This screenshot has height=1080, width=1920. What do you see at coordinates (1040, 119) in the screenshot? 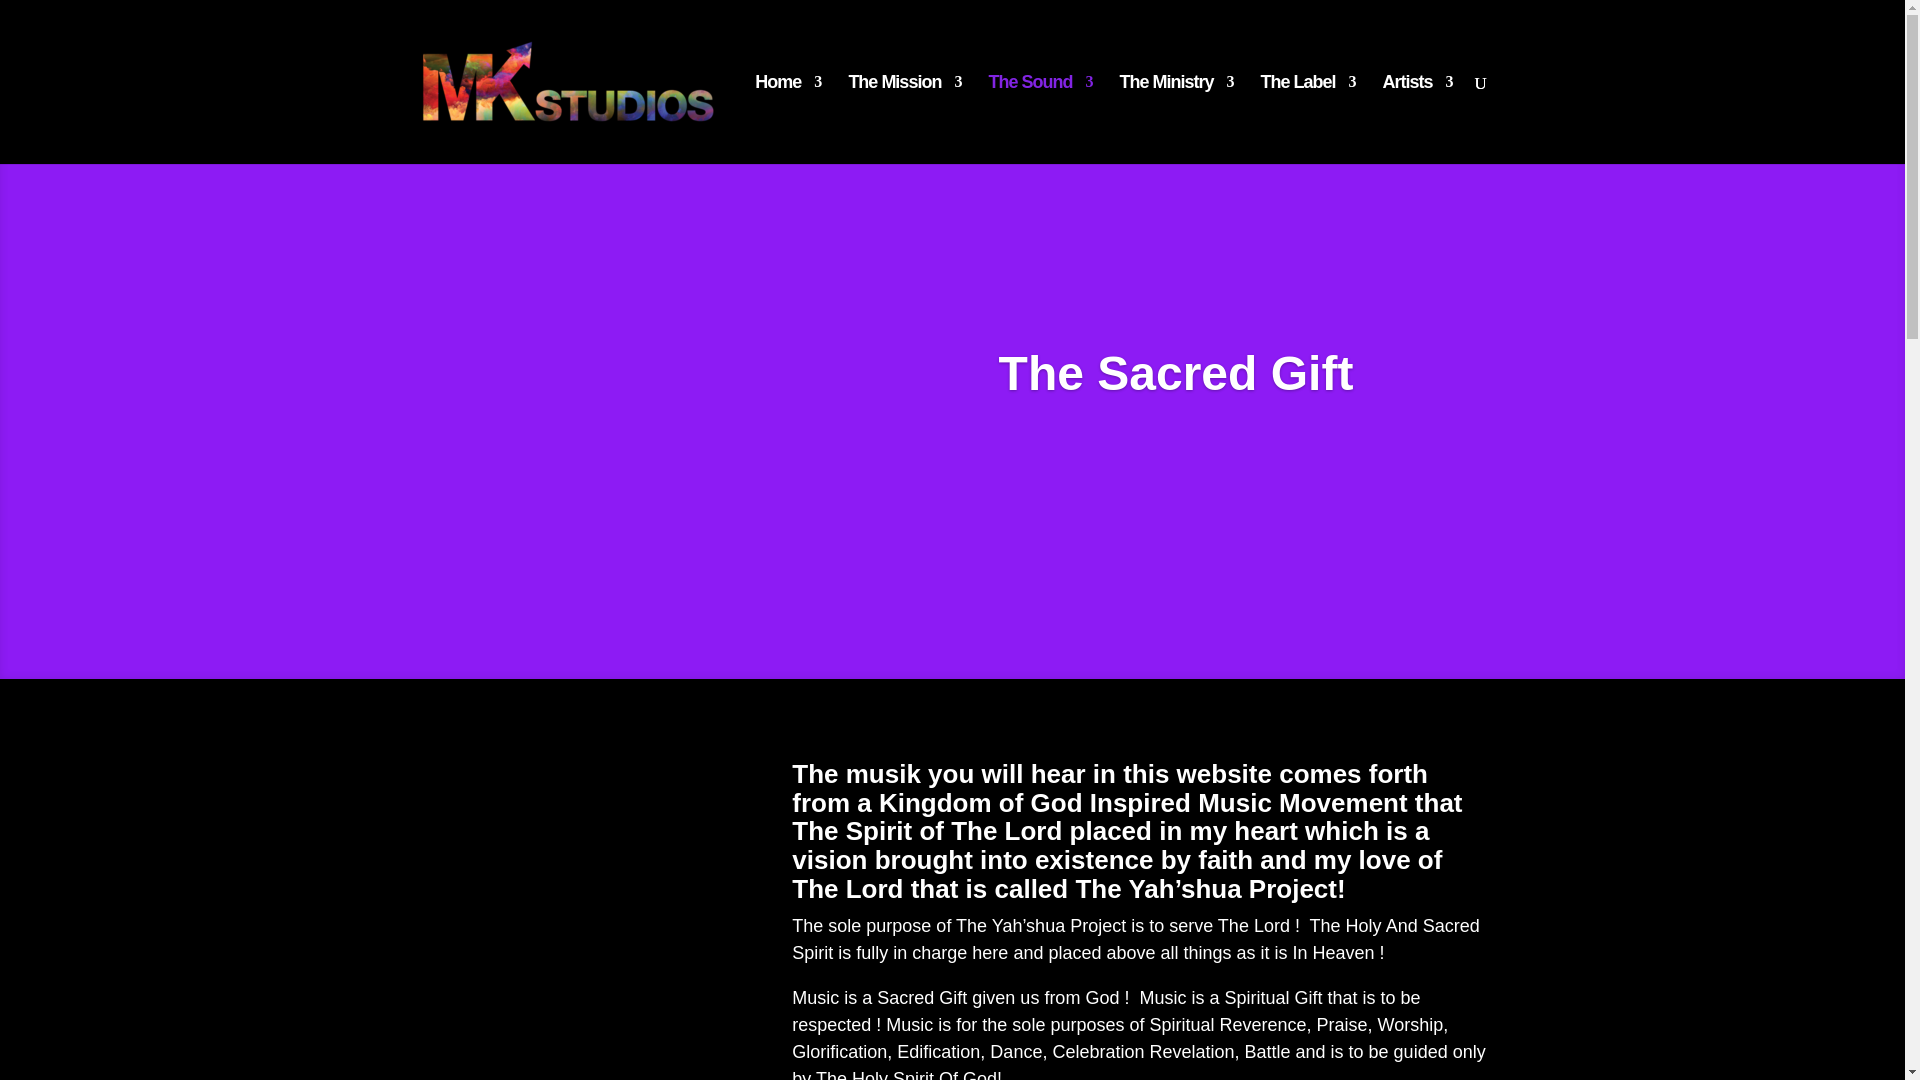
I see `The Sound` at bounding box center [1040, 119].